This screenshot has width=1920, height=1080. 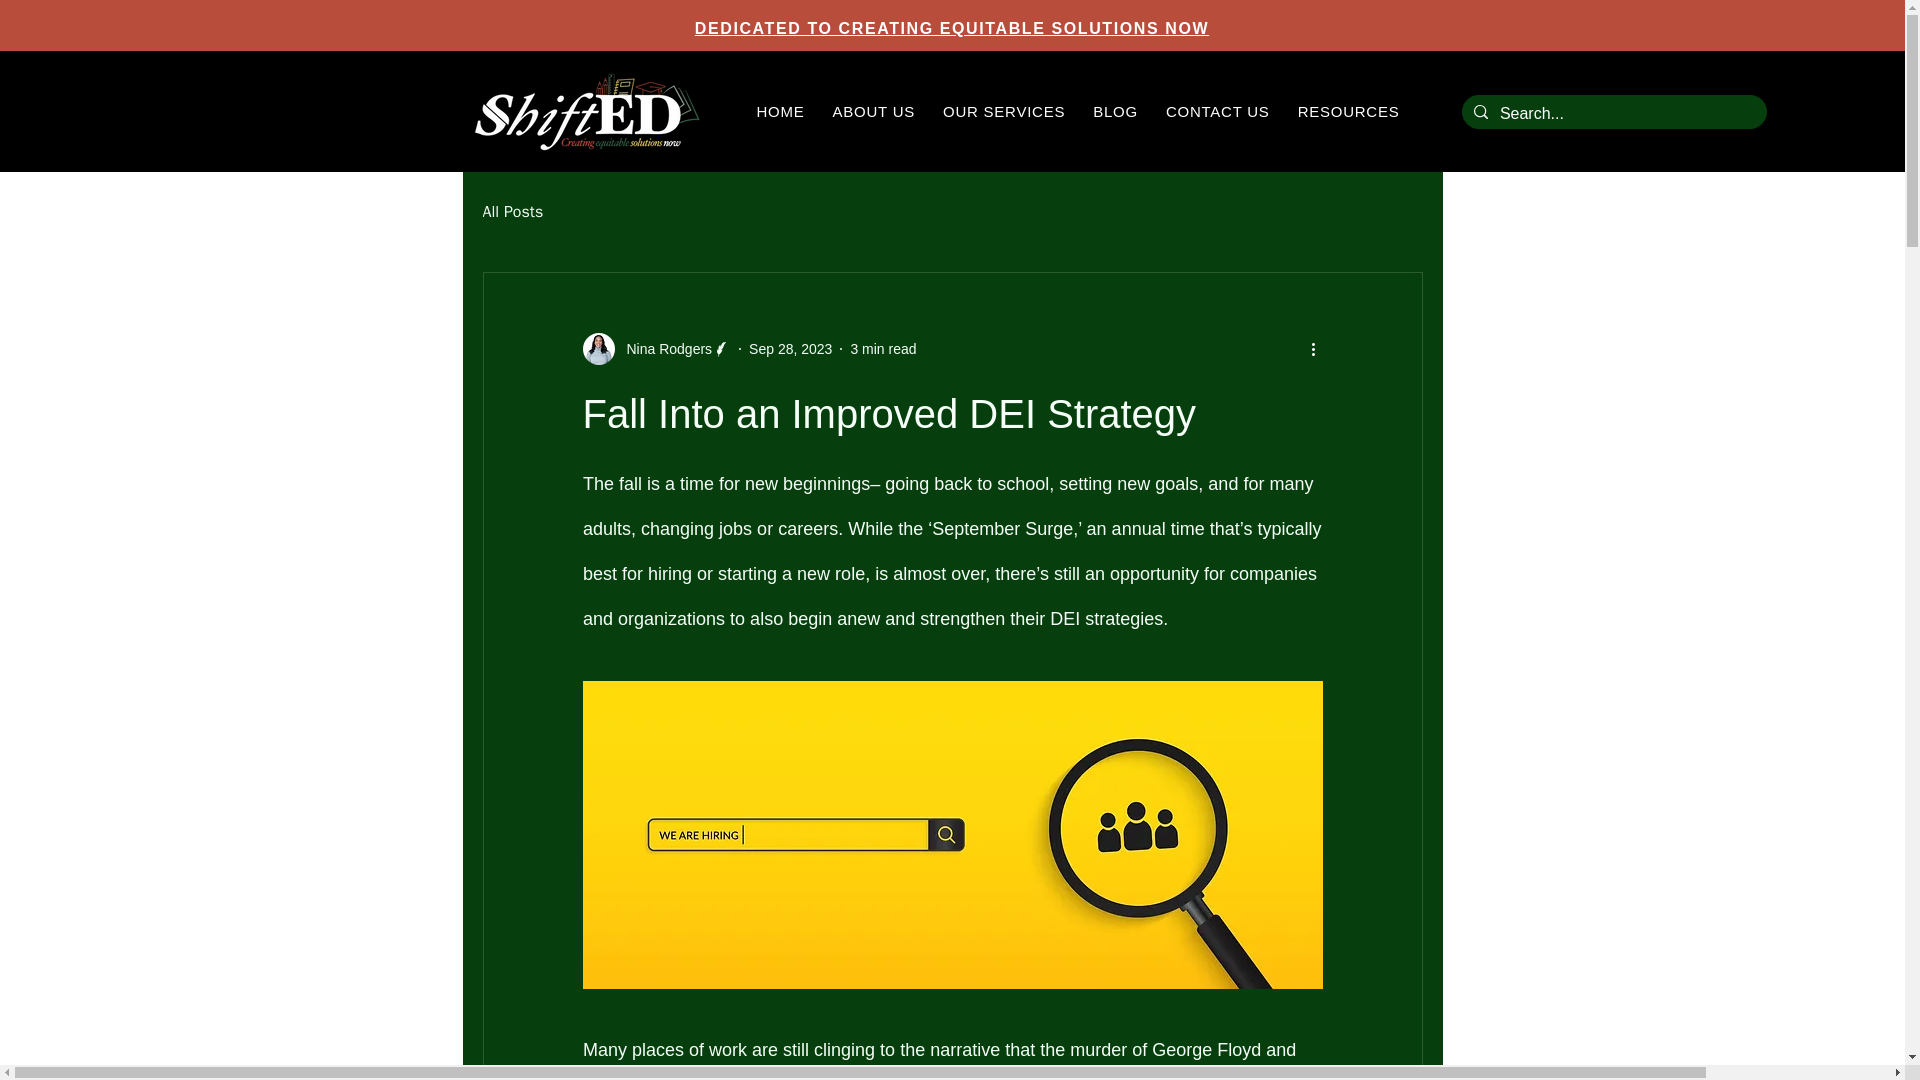 I want to click on All Posts, so click(x=512, y=212).